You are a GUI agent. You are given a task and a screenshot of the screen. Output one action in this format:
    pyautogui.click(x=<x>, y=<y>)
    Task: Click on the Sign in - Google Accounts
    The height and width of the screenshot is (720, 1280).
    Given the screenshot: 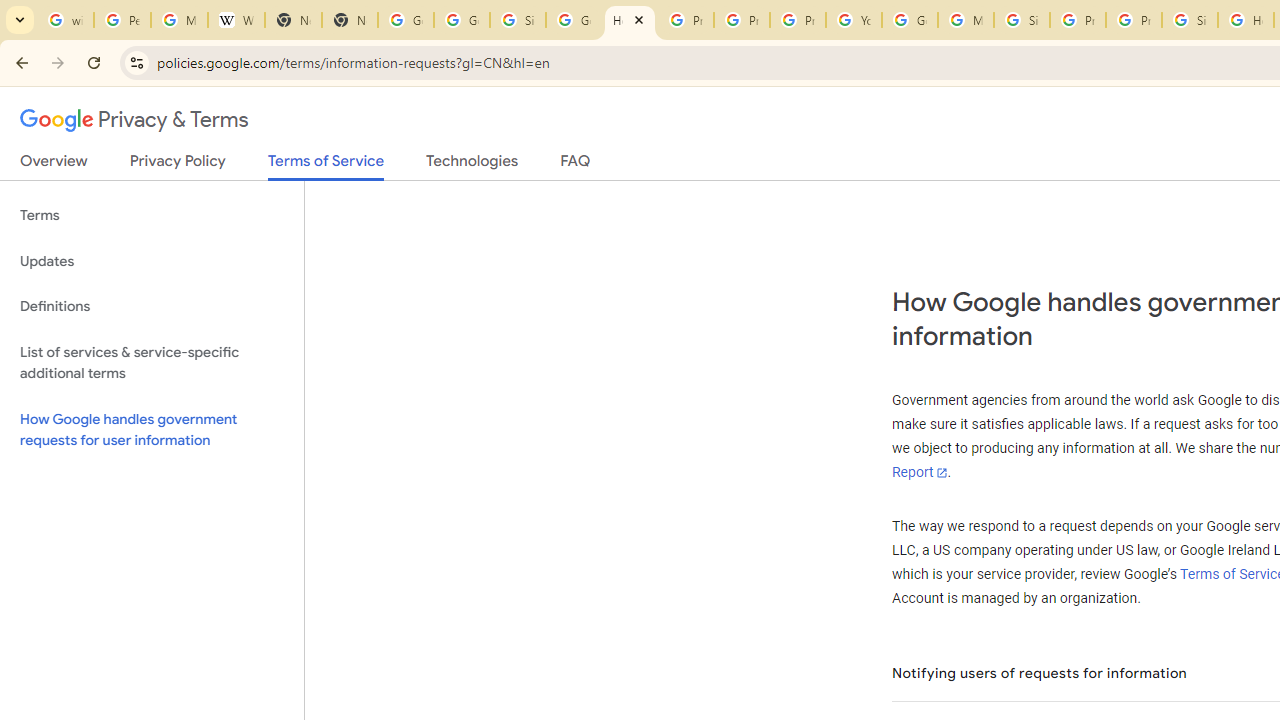 What is the action you would take?
    pyautogui.click(x=518, y=20)
    